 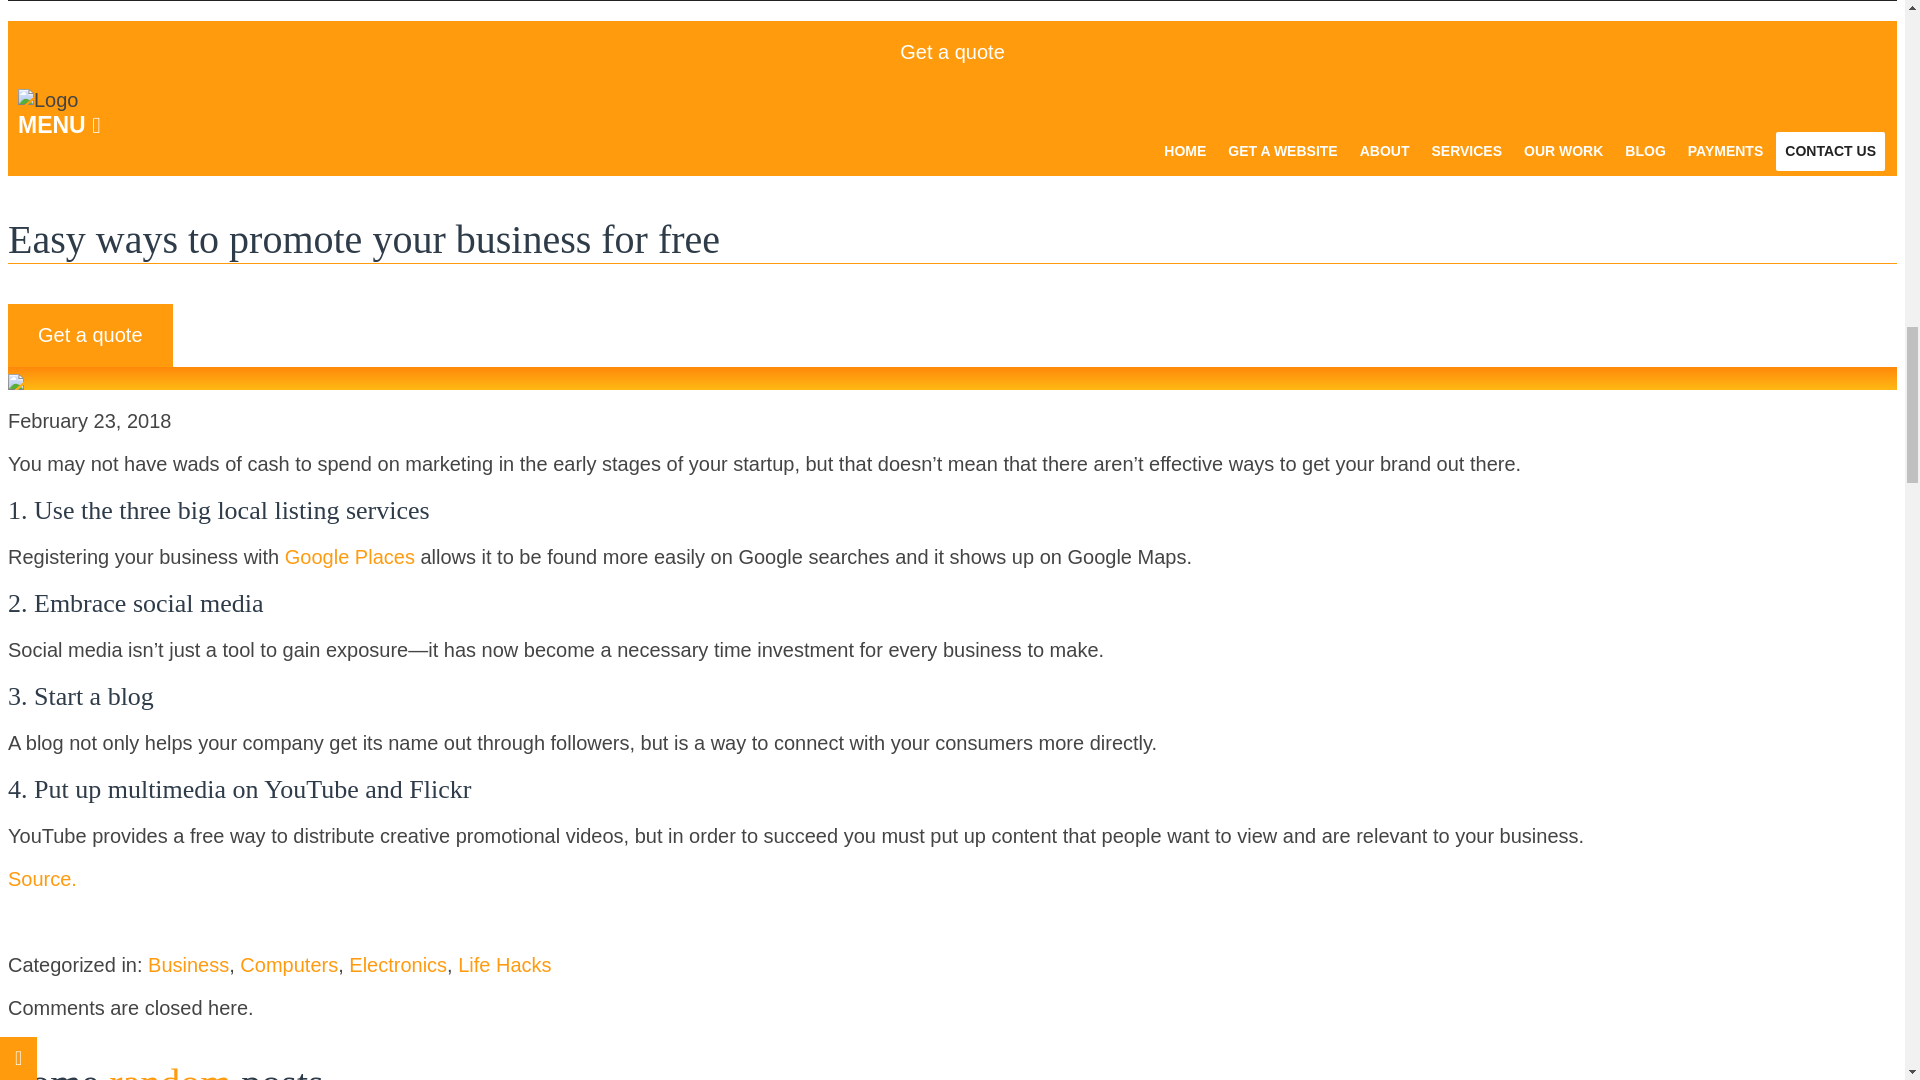 I want to click on Electronics, so click(x=398, y=964).